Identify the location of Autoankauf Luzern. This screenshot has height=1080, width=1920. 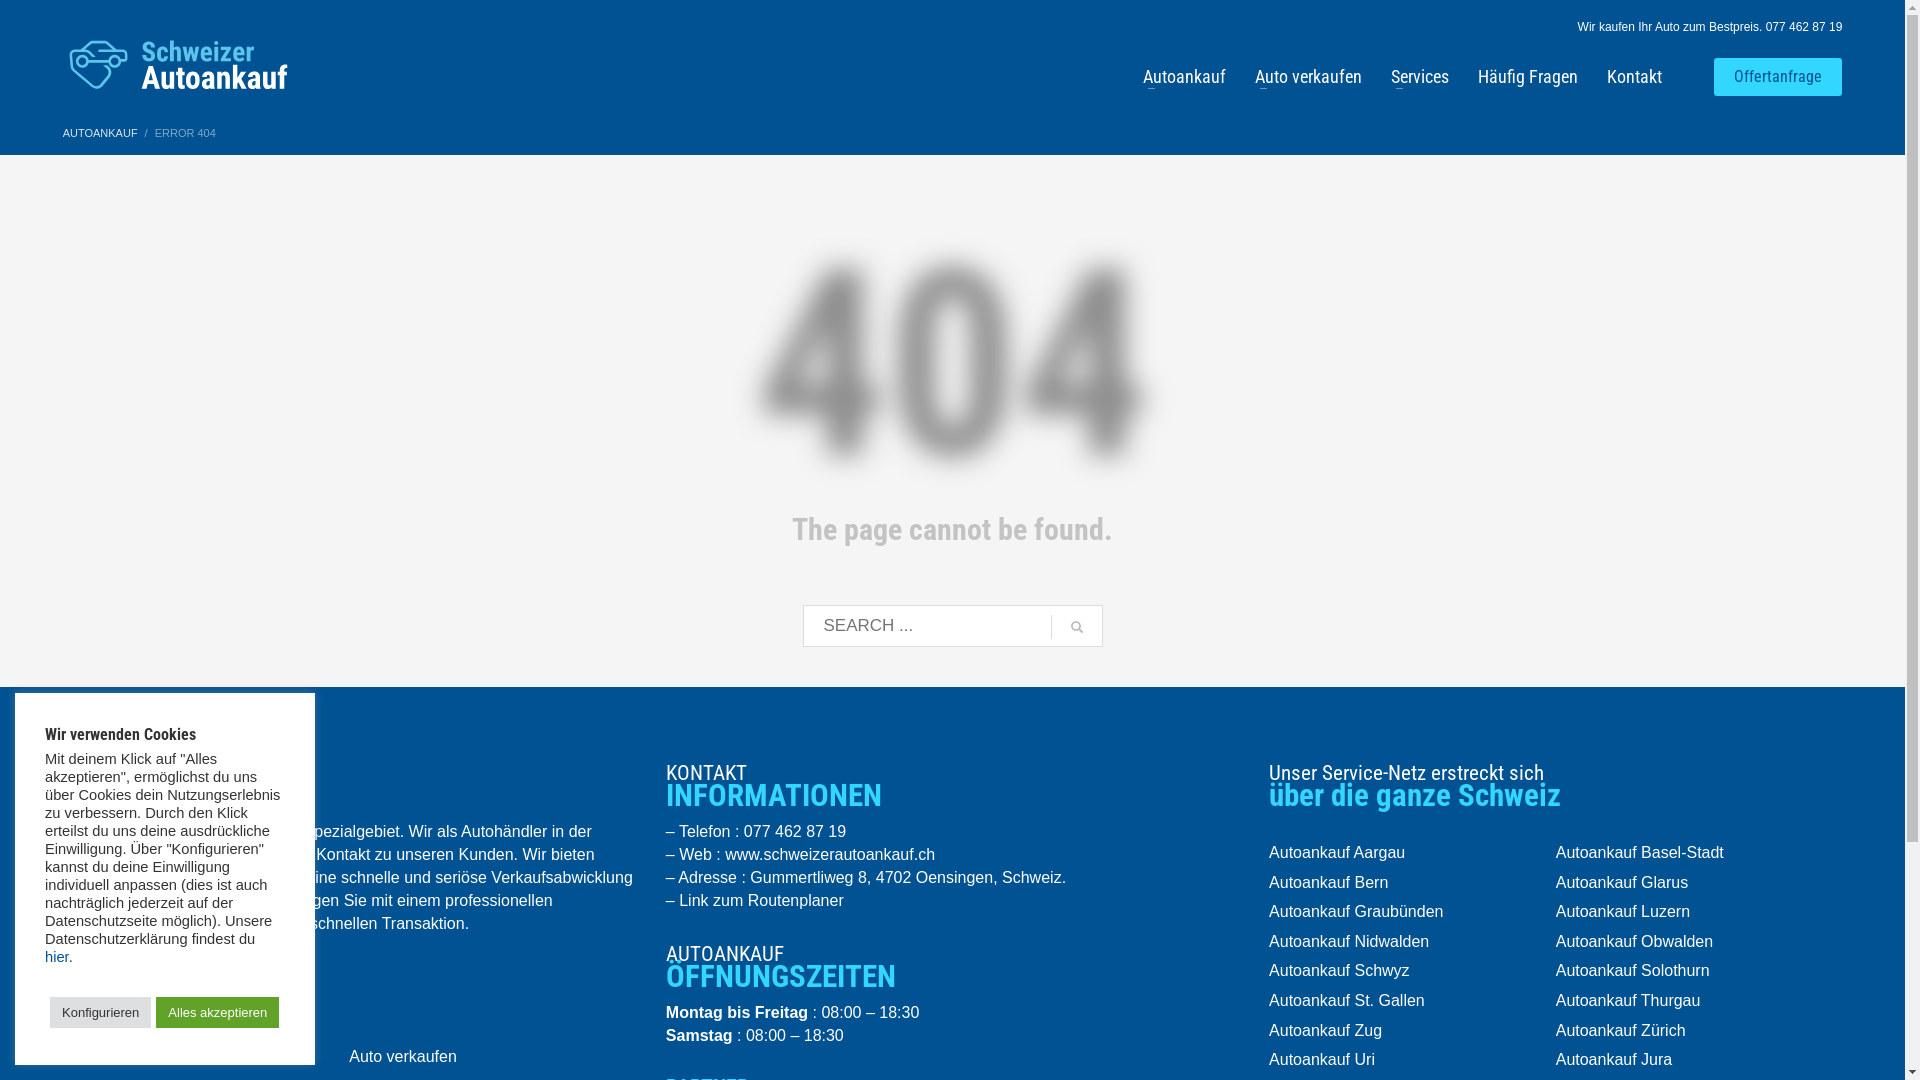
(1700, 912).